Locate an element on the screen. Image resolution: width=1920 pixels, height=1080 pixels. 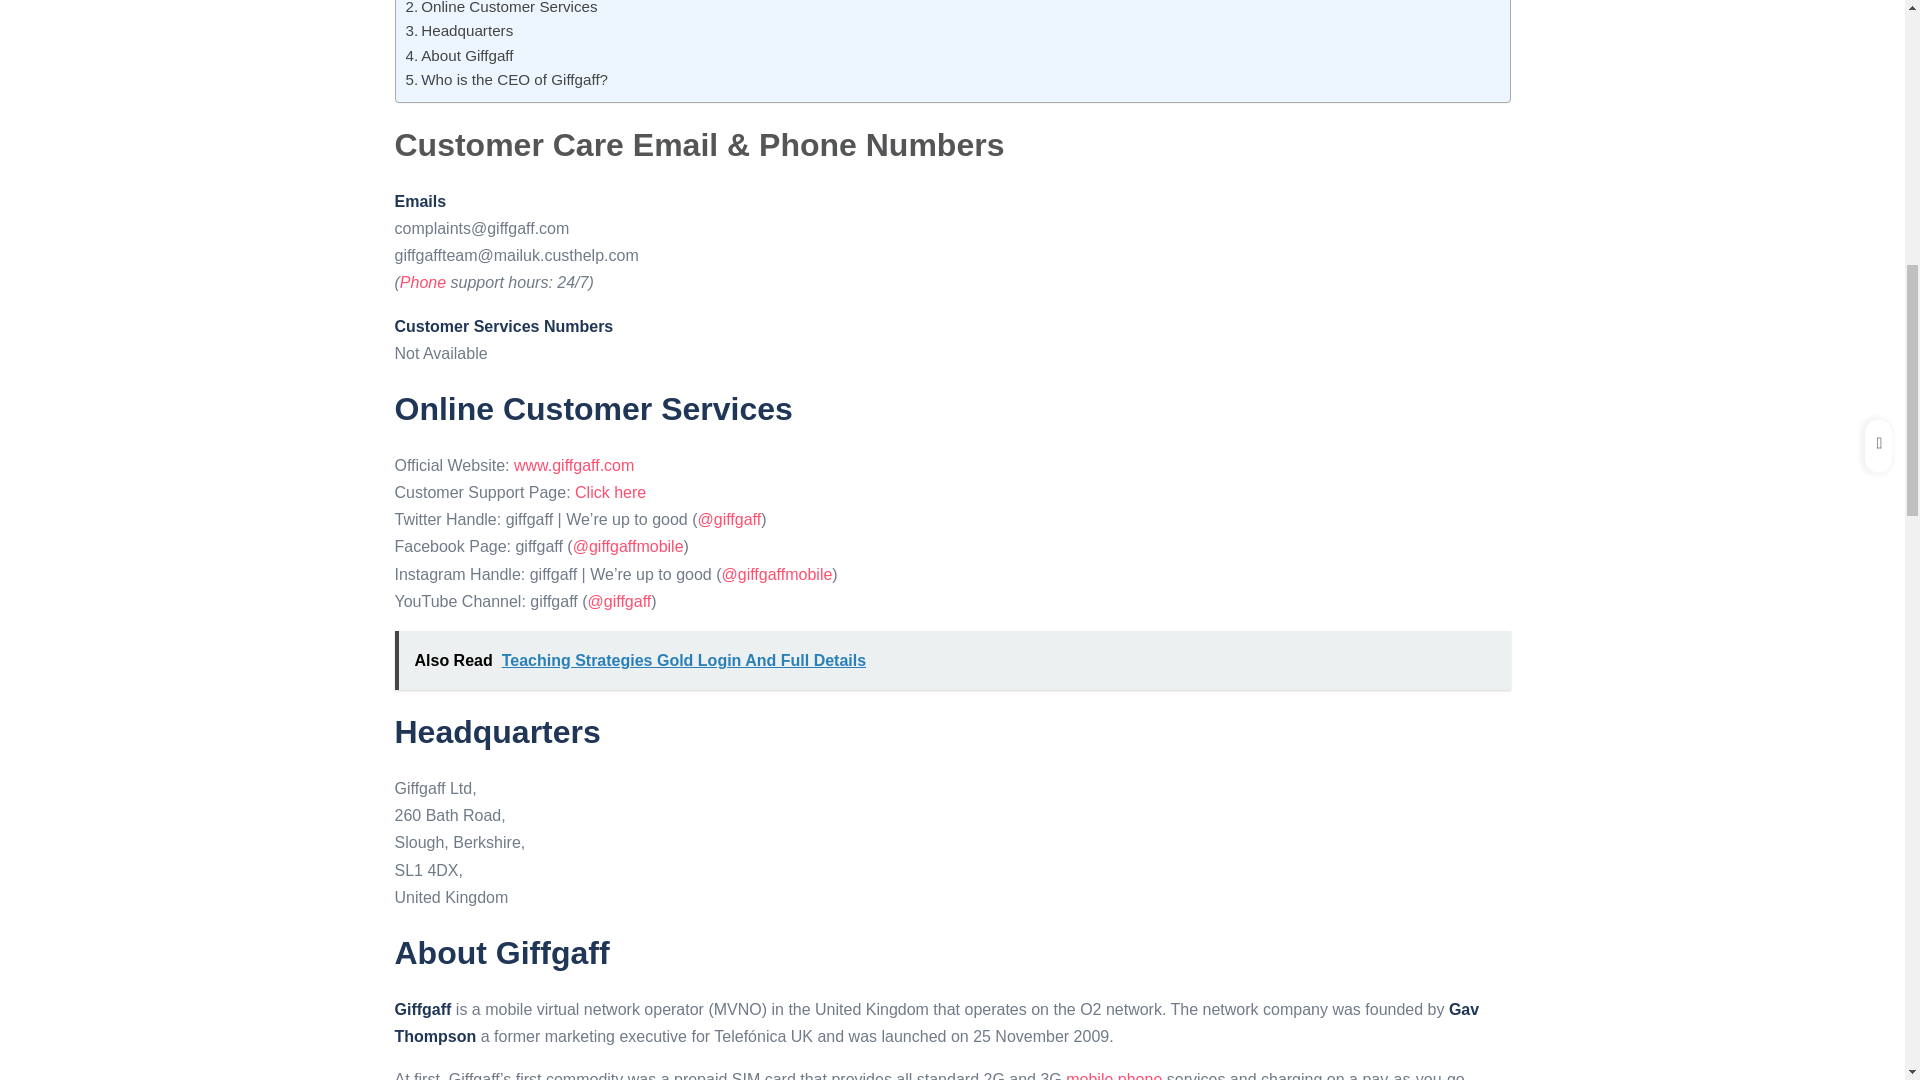
About Giffgaff  is located at coordinates (460, 56).